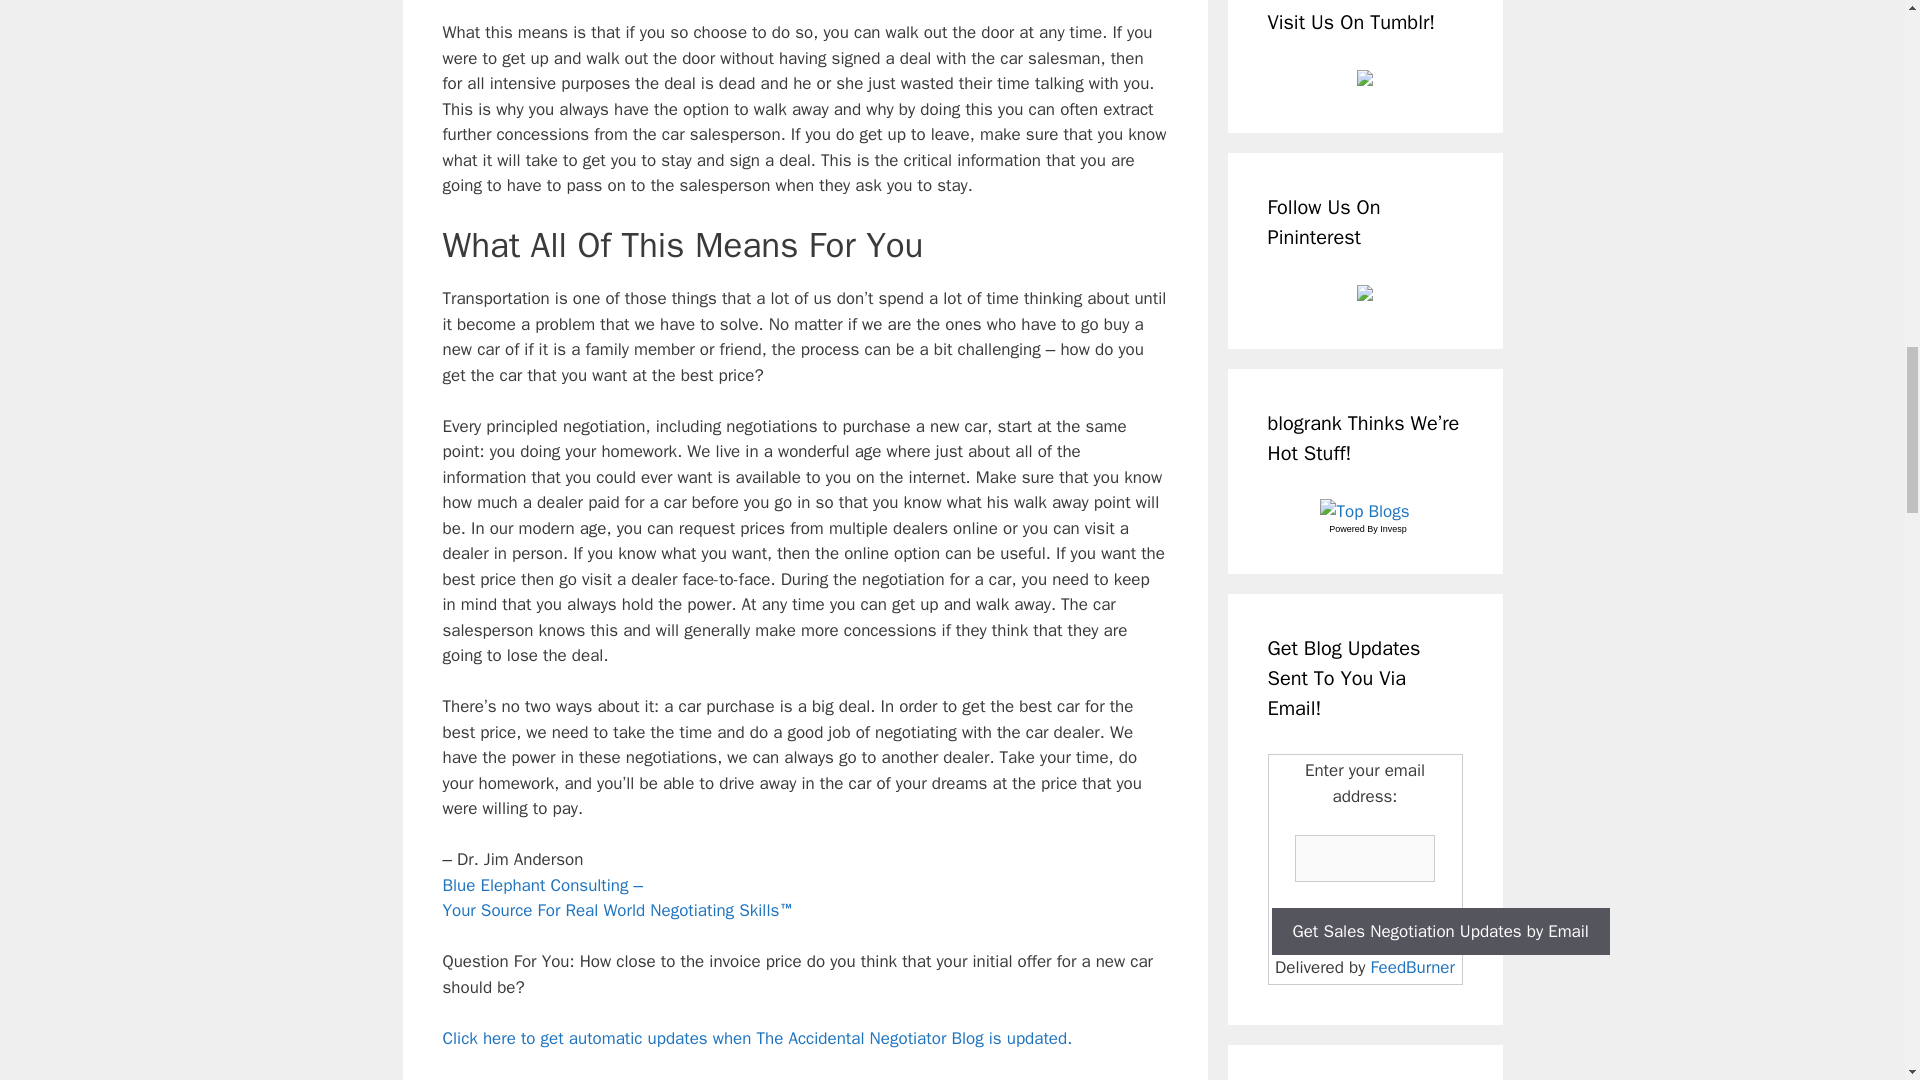 The height and width of the screenshot is (1080, 1920). What do you see at coordinates (756, 1038) in the screenshot?
I see `Subscribe to my feed` at bounding box center [756, 1038].